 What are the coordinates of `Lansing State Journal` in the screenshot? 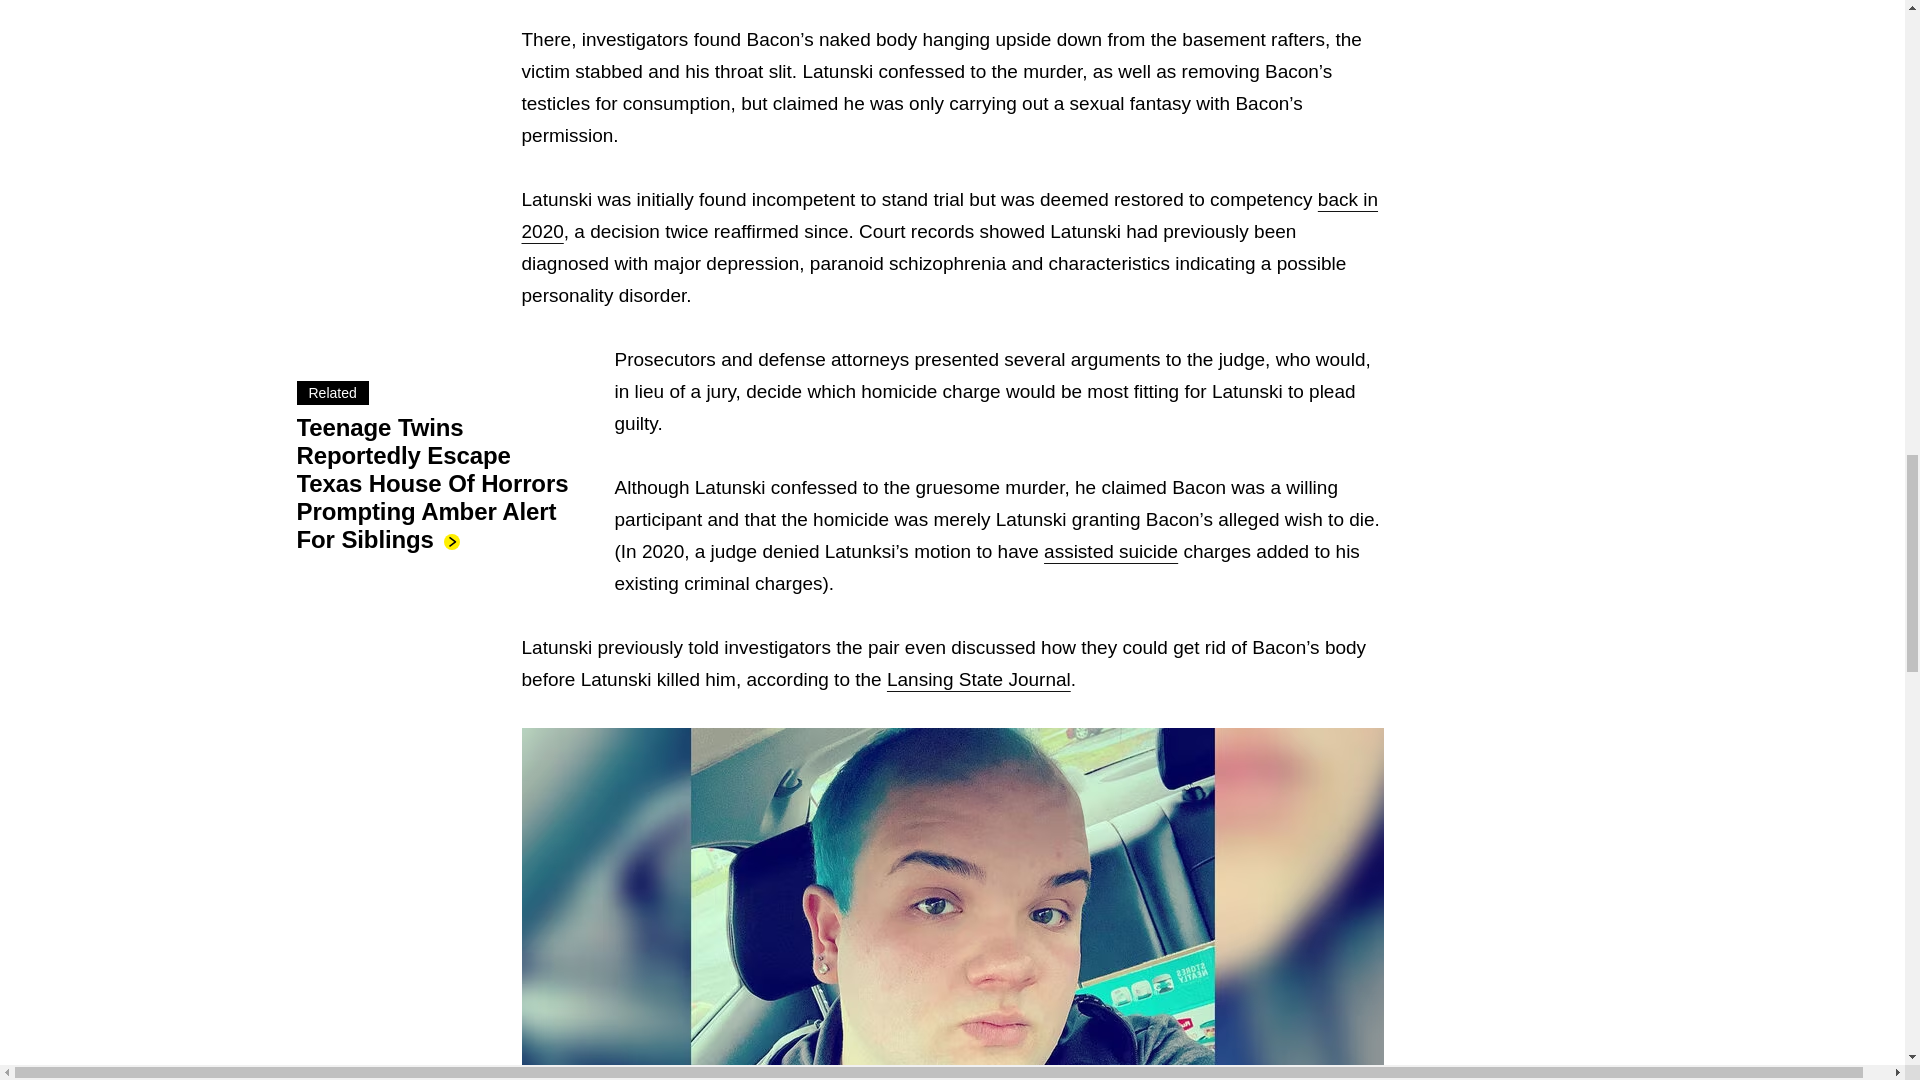 It's located at (979, 679).